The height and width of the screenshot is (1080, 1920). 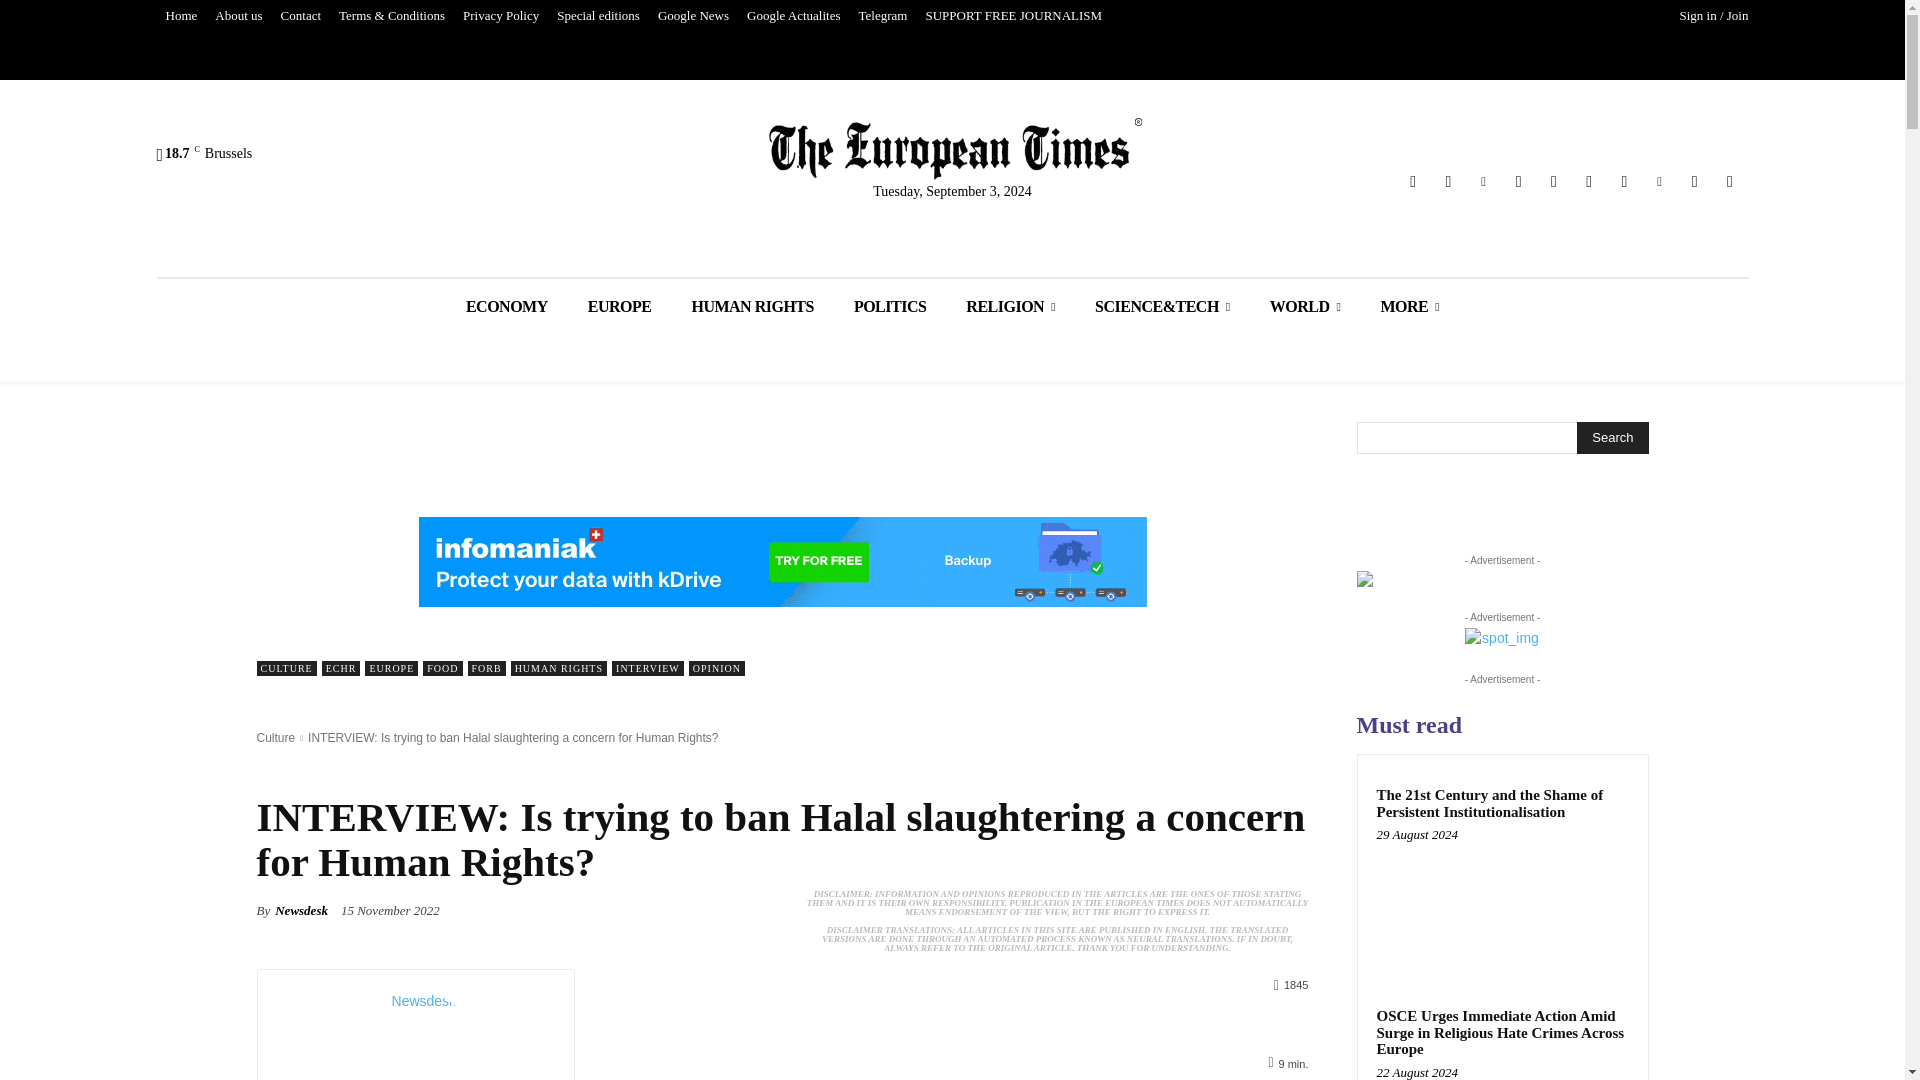 What do you see at coordinates (180, 16) in the screenshot?
I see `Home` at bounding box center [180, 16].